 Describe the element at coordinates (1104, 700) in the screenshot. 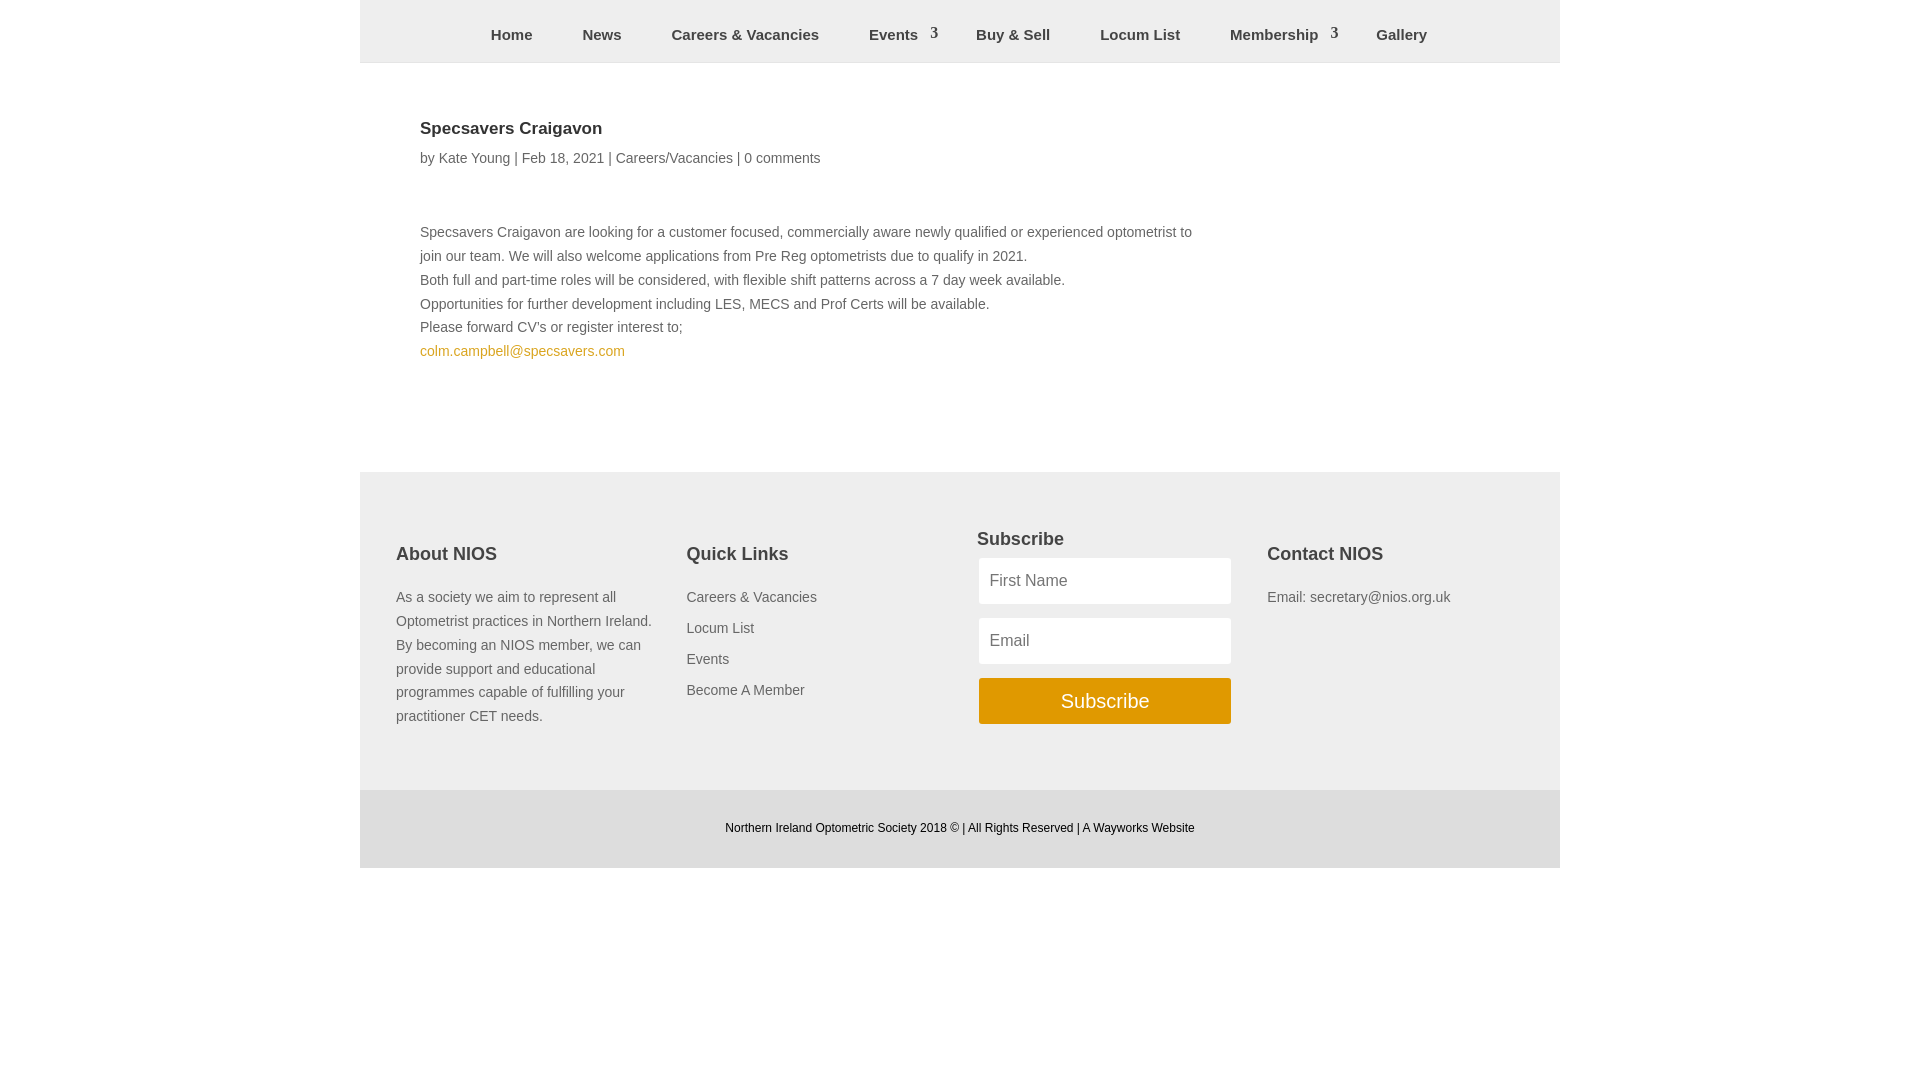

I see `Subscribe` at that location.